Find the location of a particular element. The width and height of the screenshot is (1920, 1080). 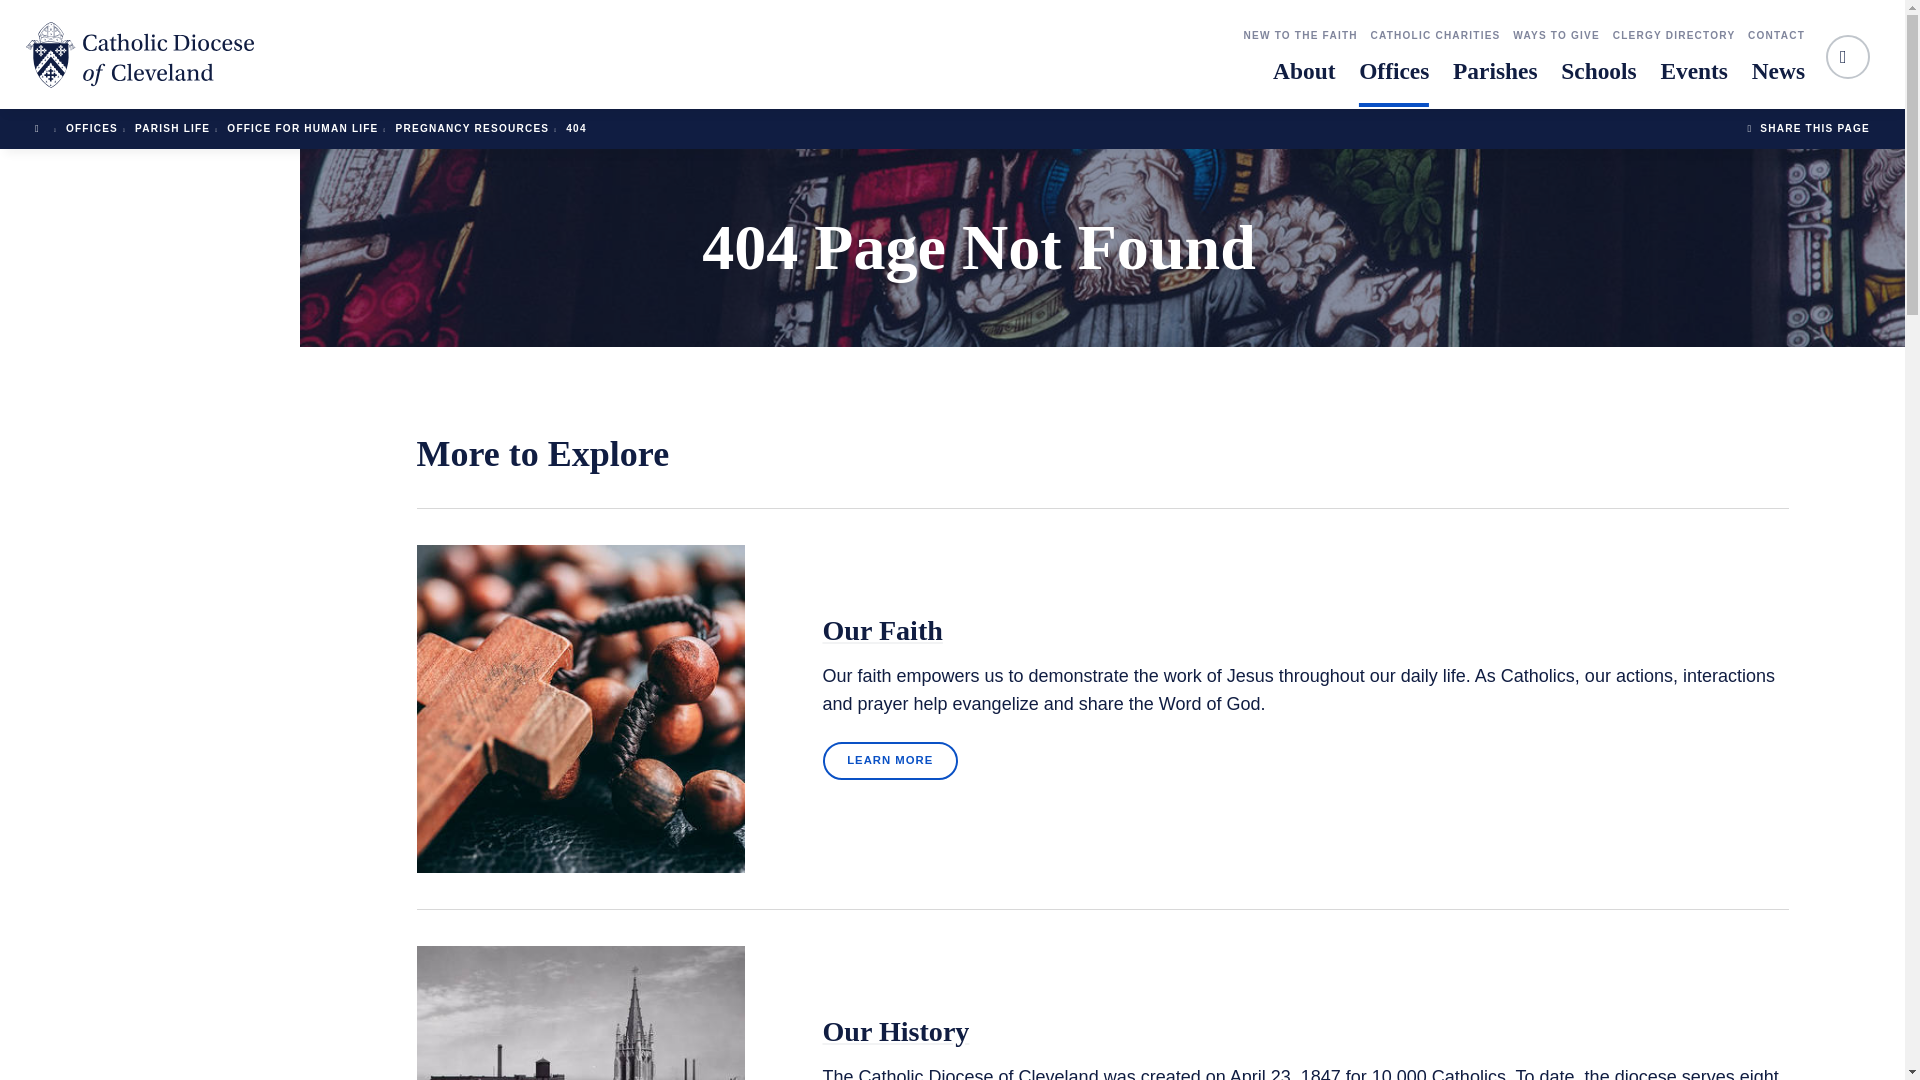

Events is located at coordinates (1694, 80).